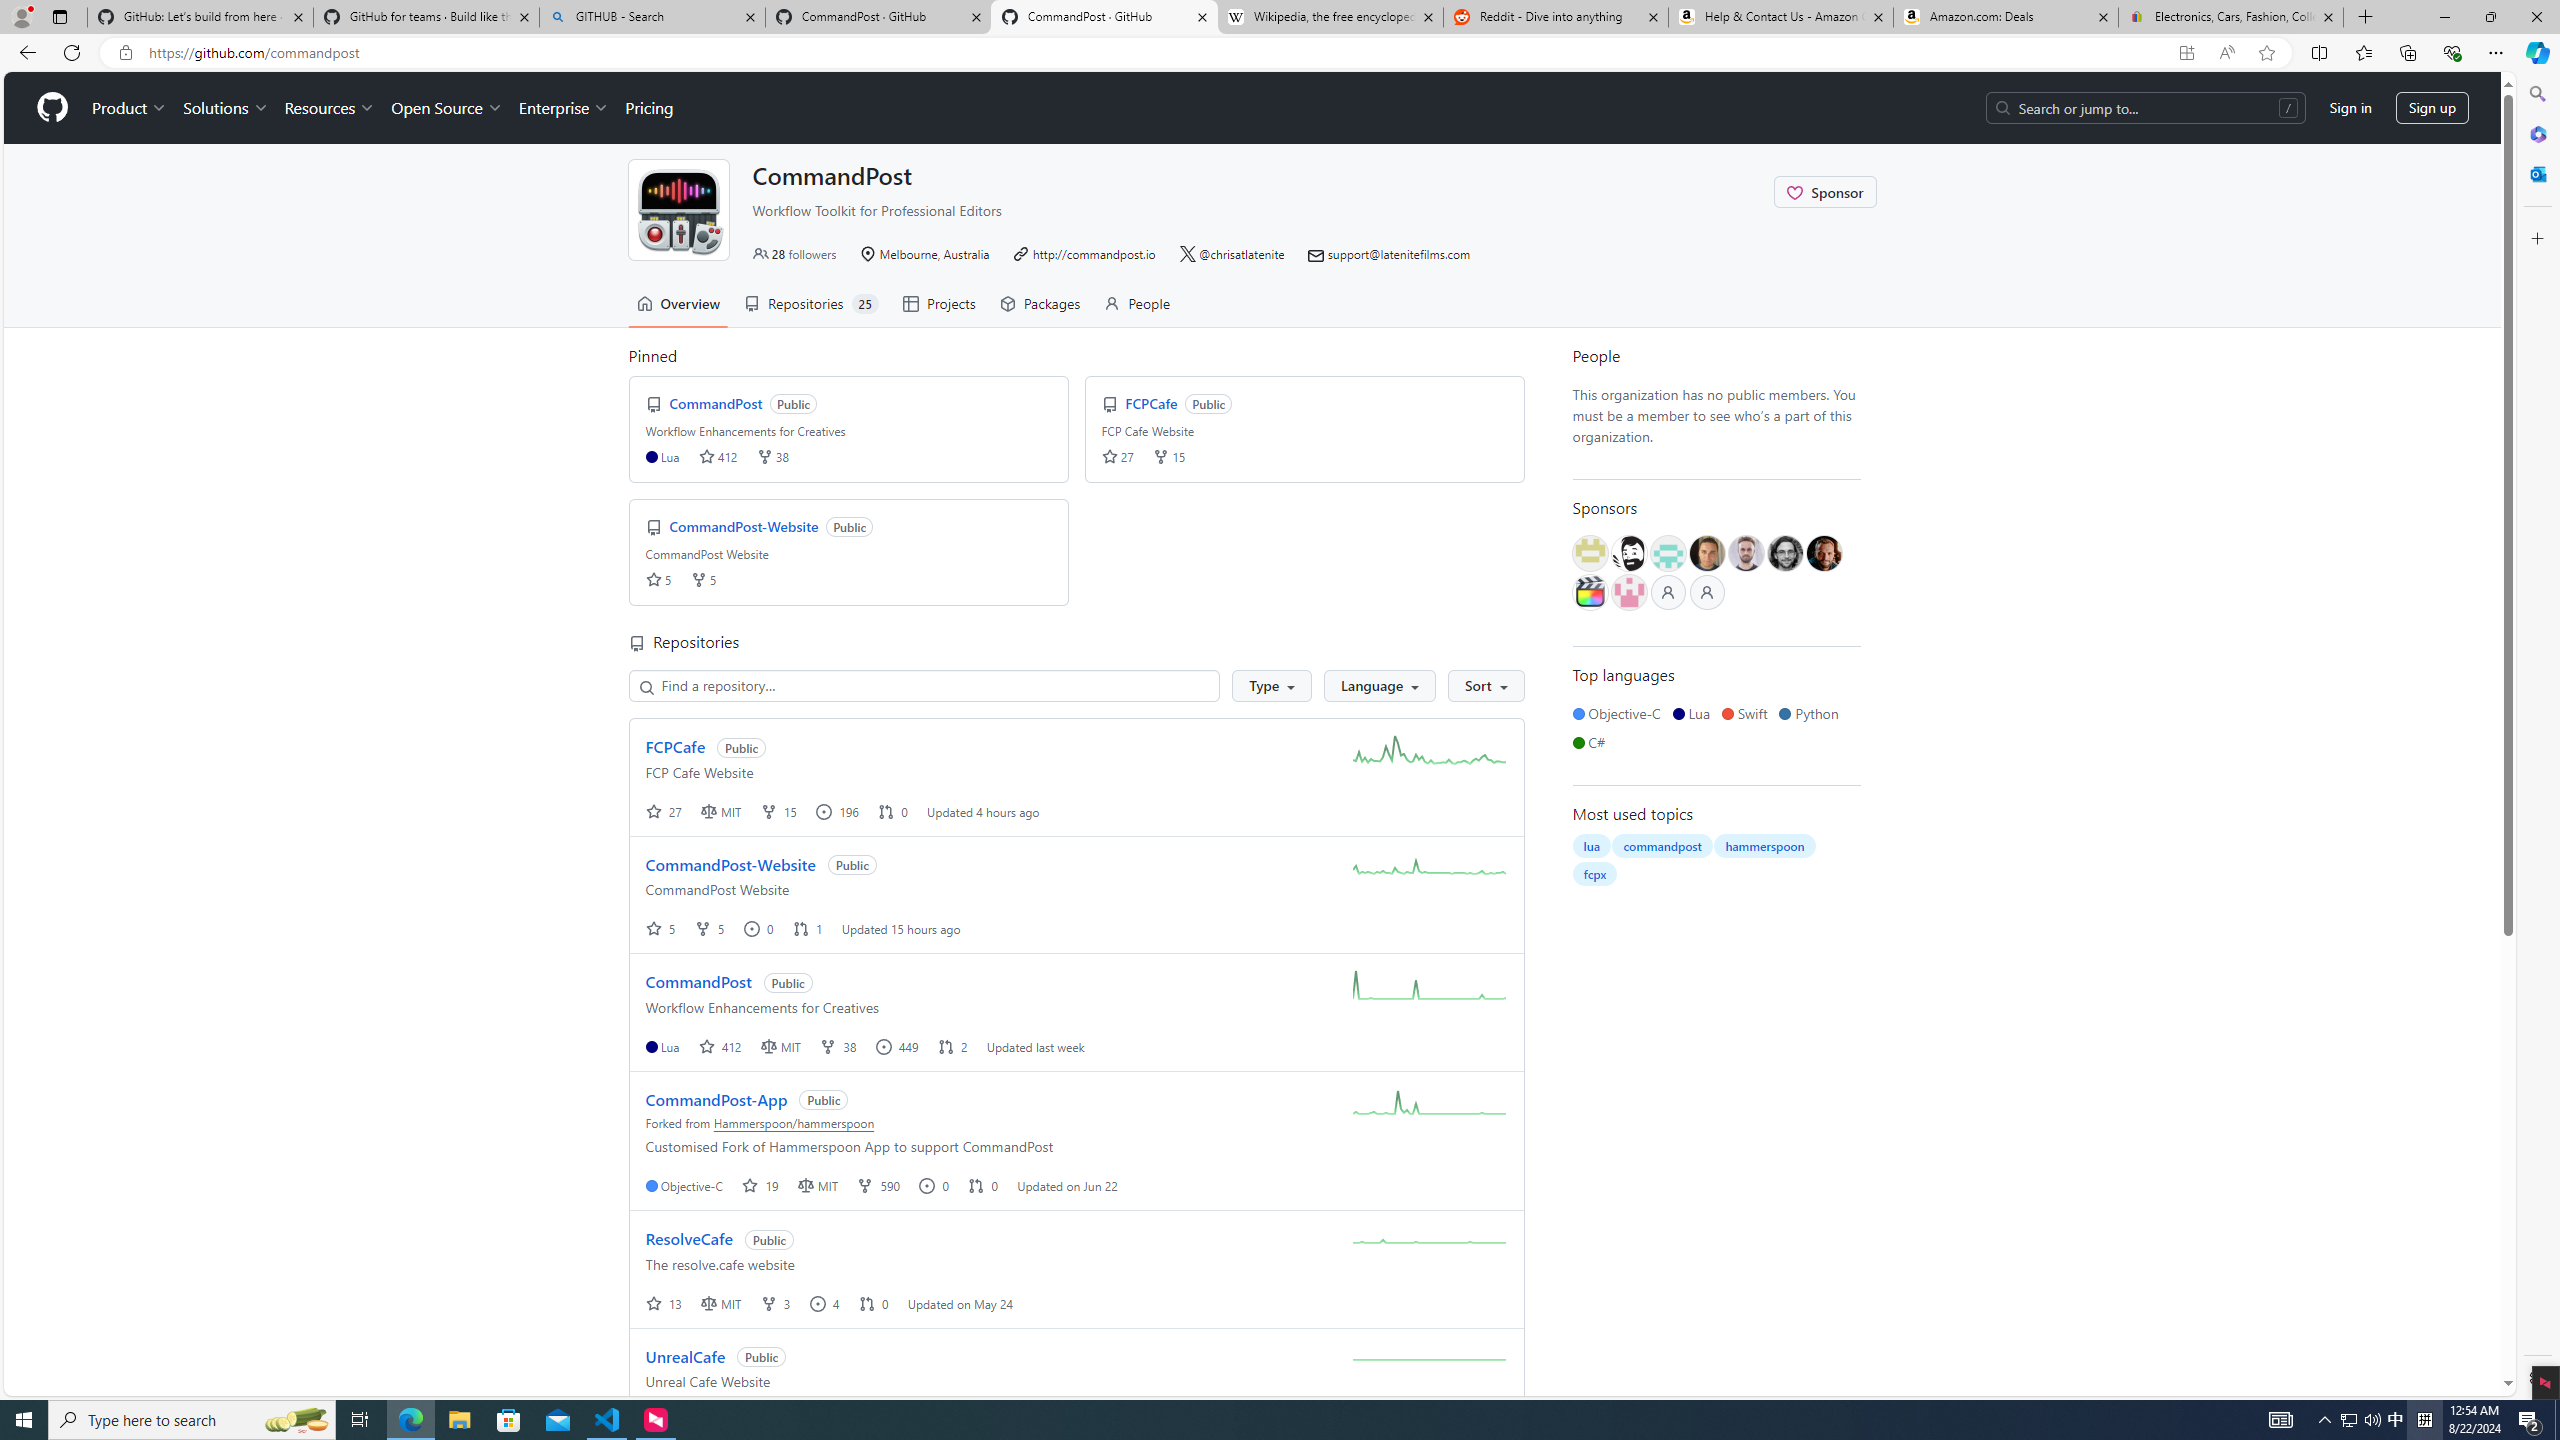 The width and height of the screenshot is (2560, 1440). What do you see at coordinates (880, 1185) in the screenshot?
I see `fork 590 ` at bounding box center [880, 1185].